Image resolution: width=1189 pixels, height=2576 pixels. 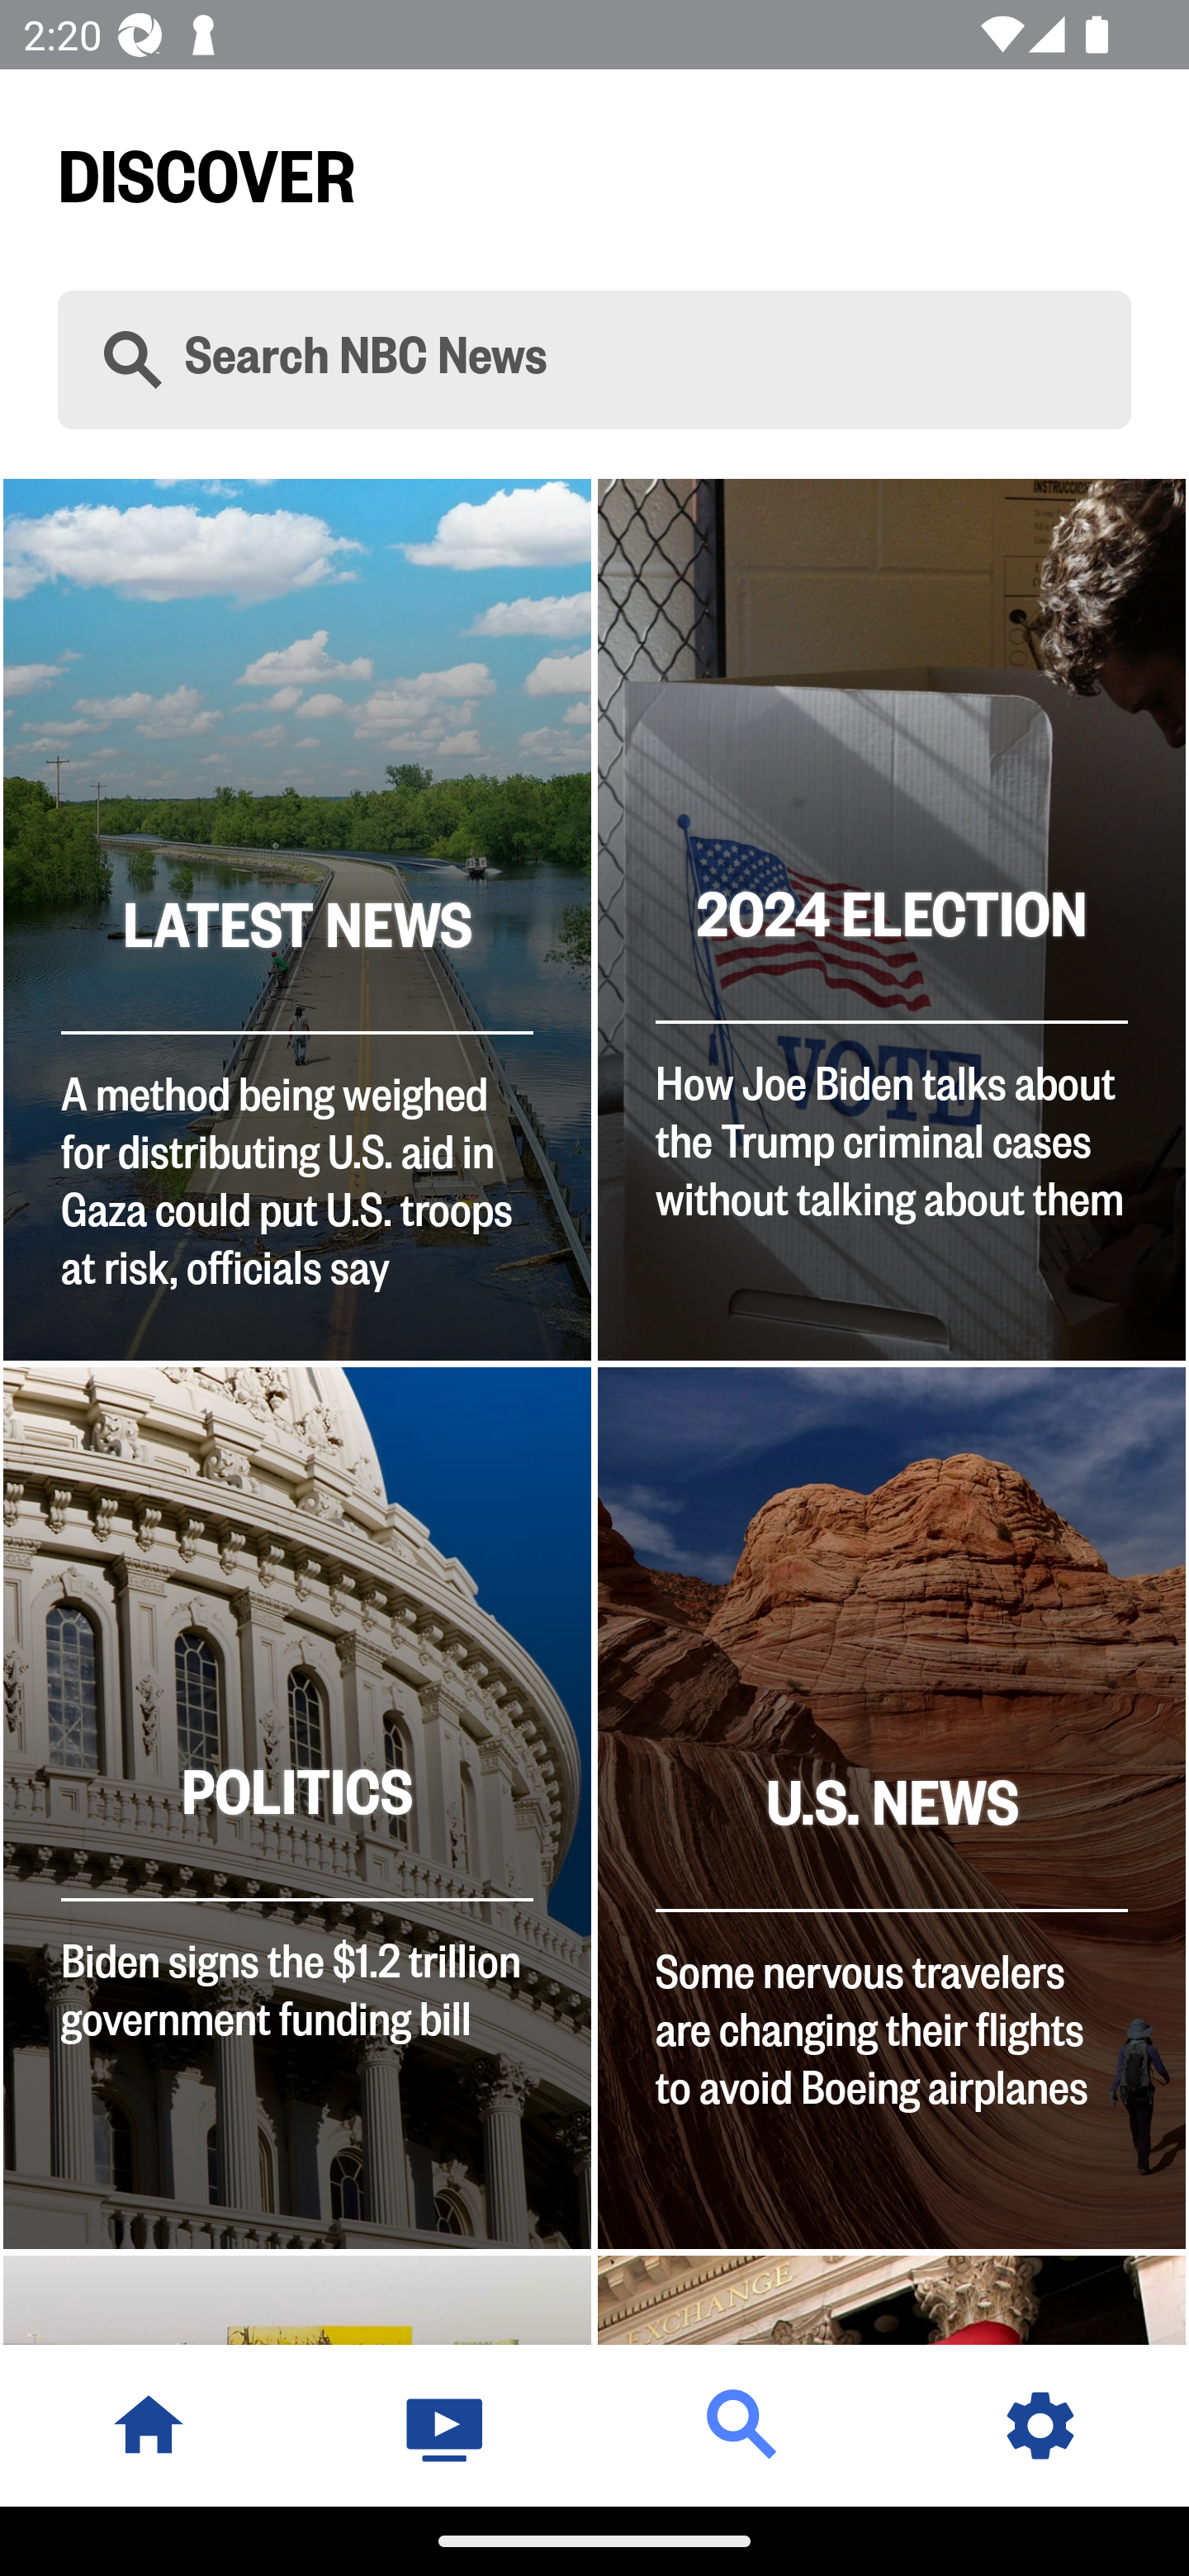 I want to click on Watch, so click(x=446, y=2425).